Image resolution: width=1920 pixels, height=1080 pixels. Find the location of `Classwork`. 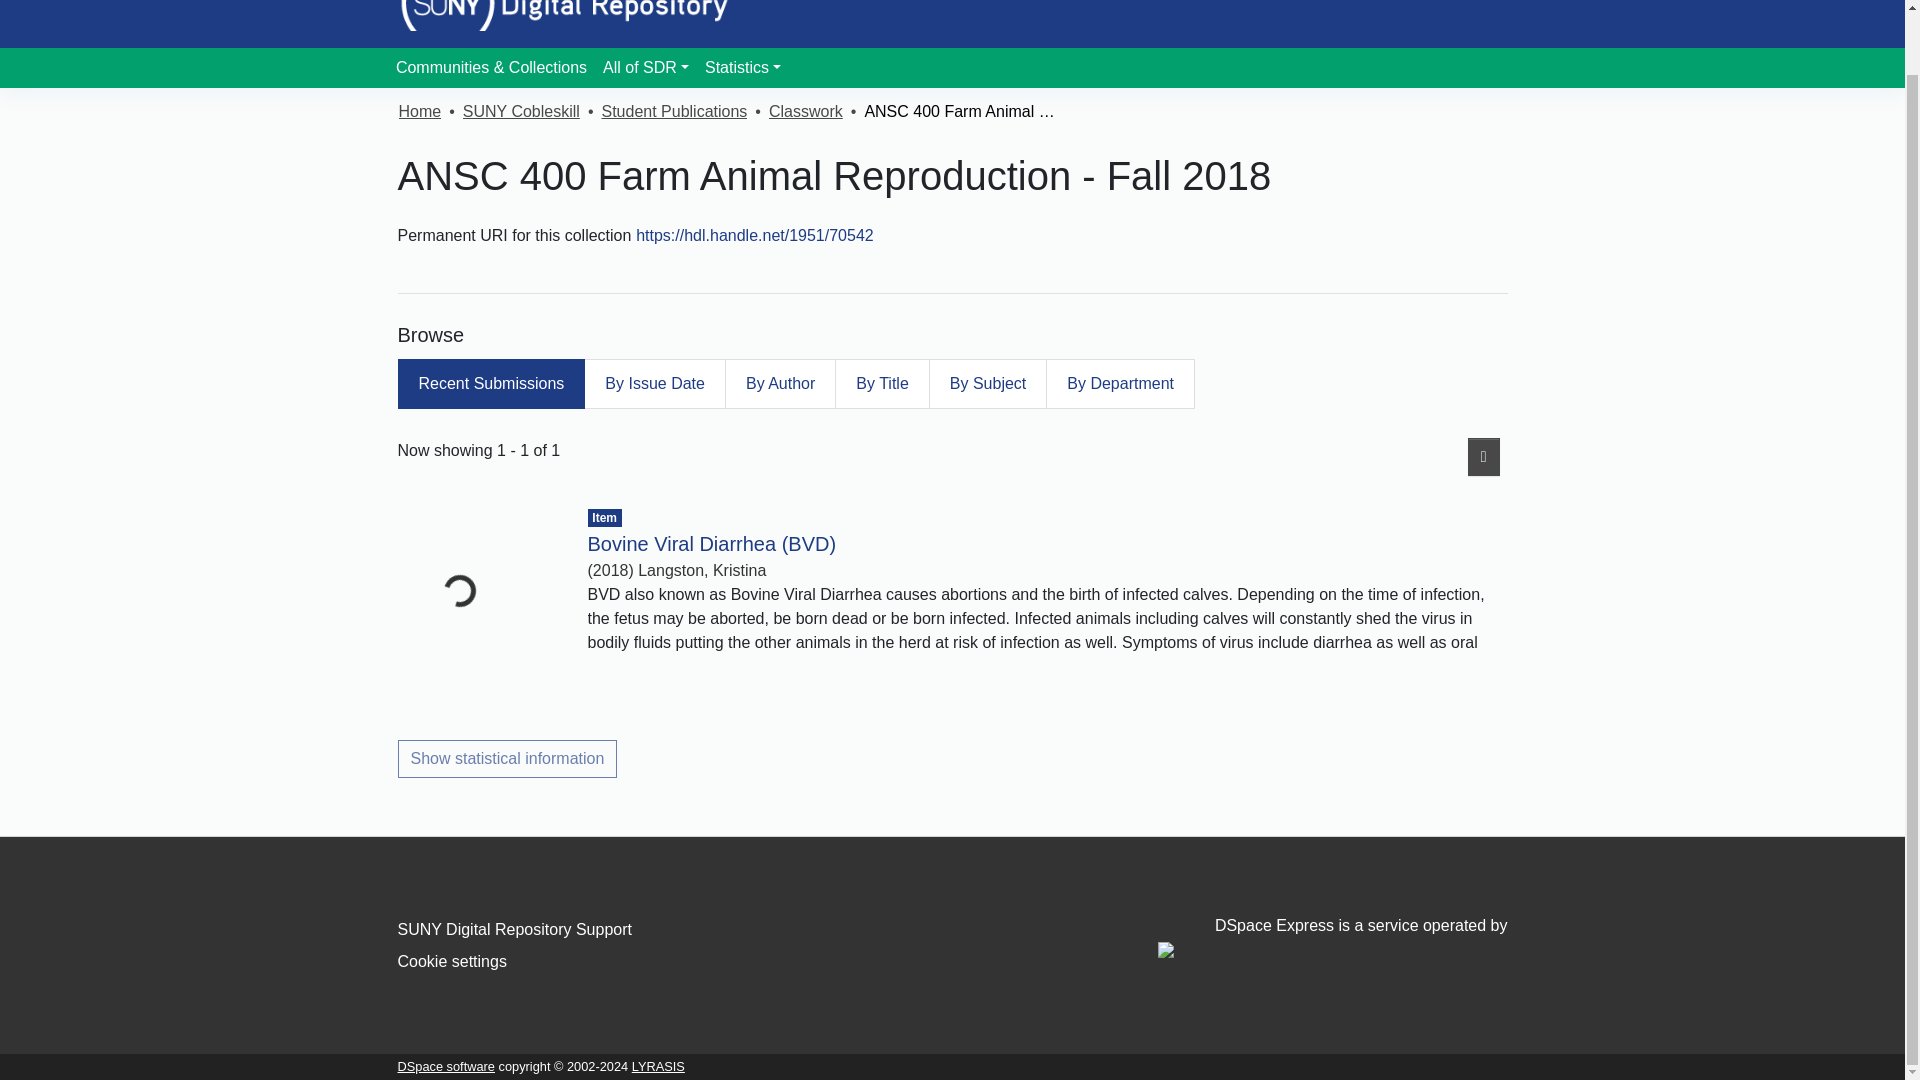

Classwork is located at coordinates (806, 112).